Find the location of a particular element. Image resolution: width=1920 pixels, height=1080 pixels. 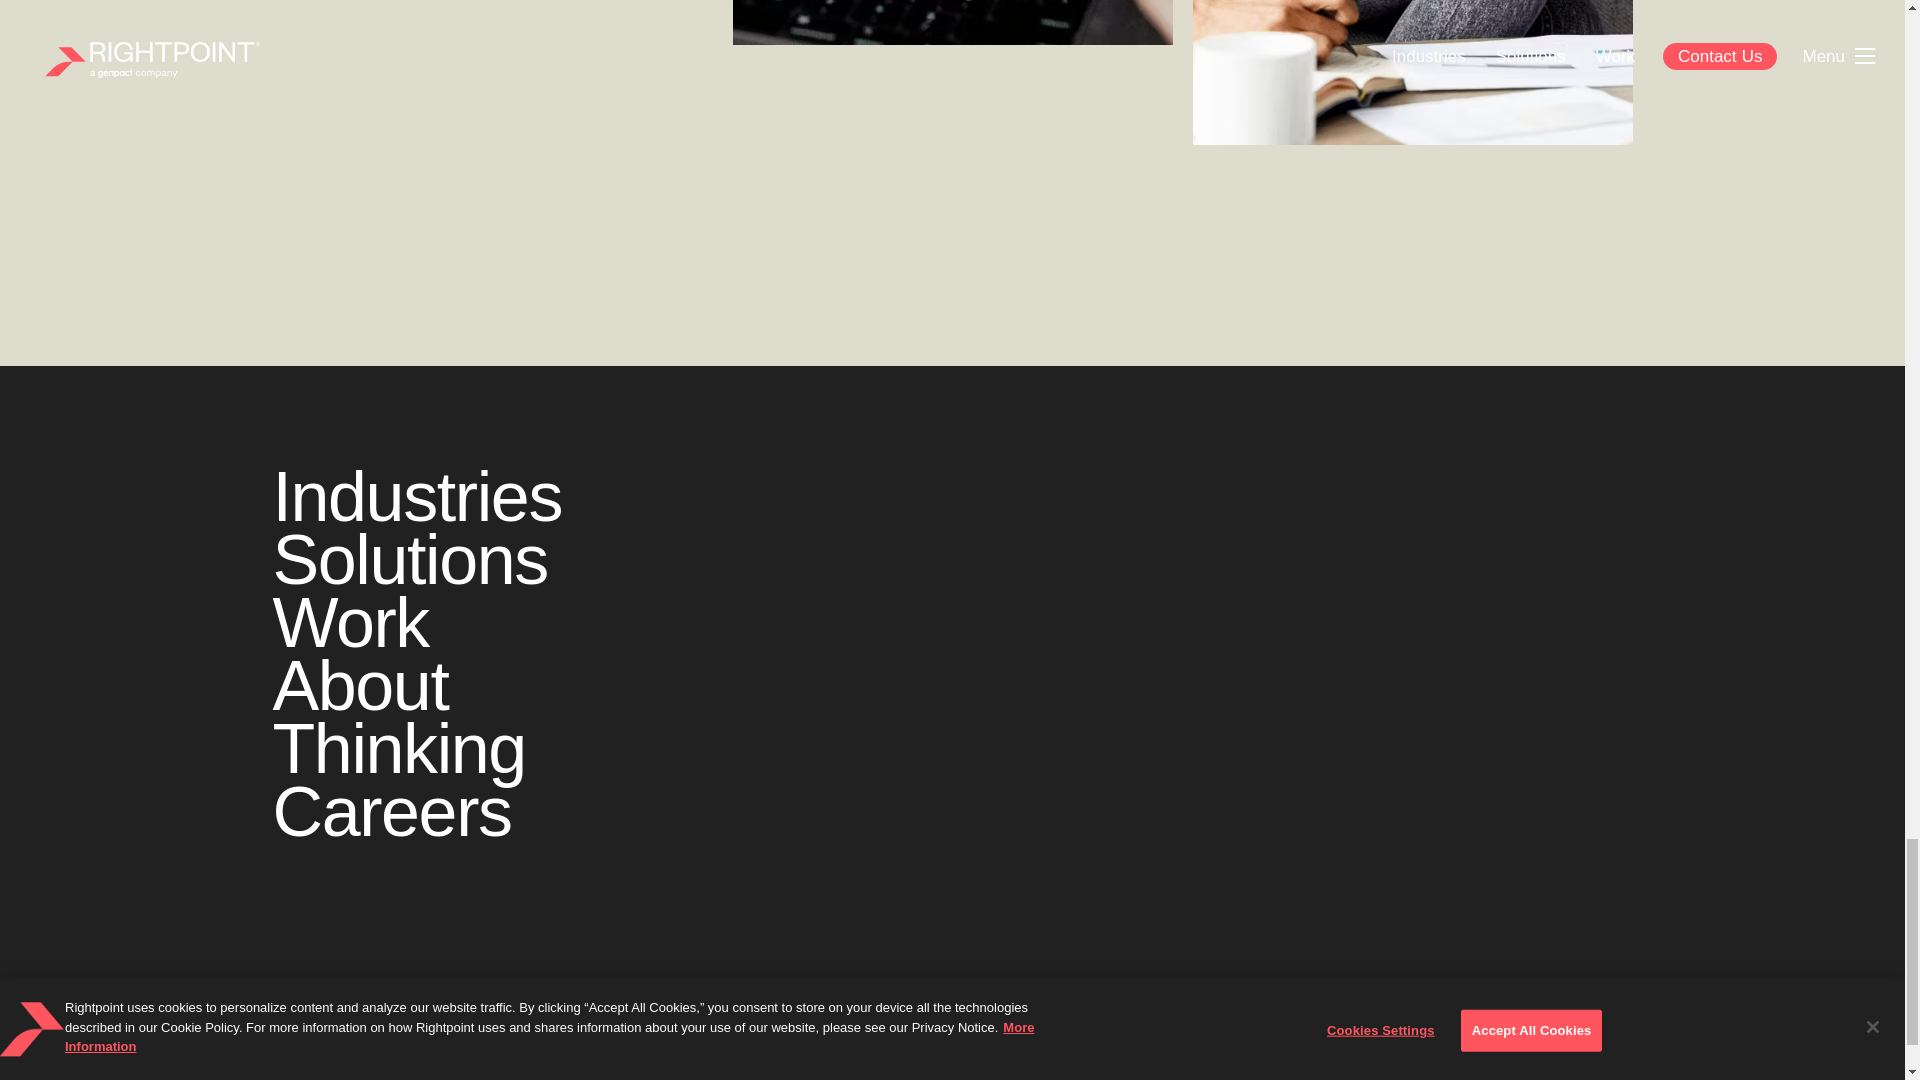

Thinking is located at coordinates (398, 748).